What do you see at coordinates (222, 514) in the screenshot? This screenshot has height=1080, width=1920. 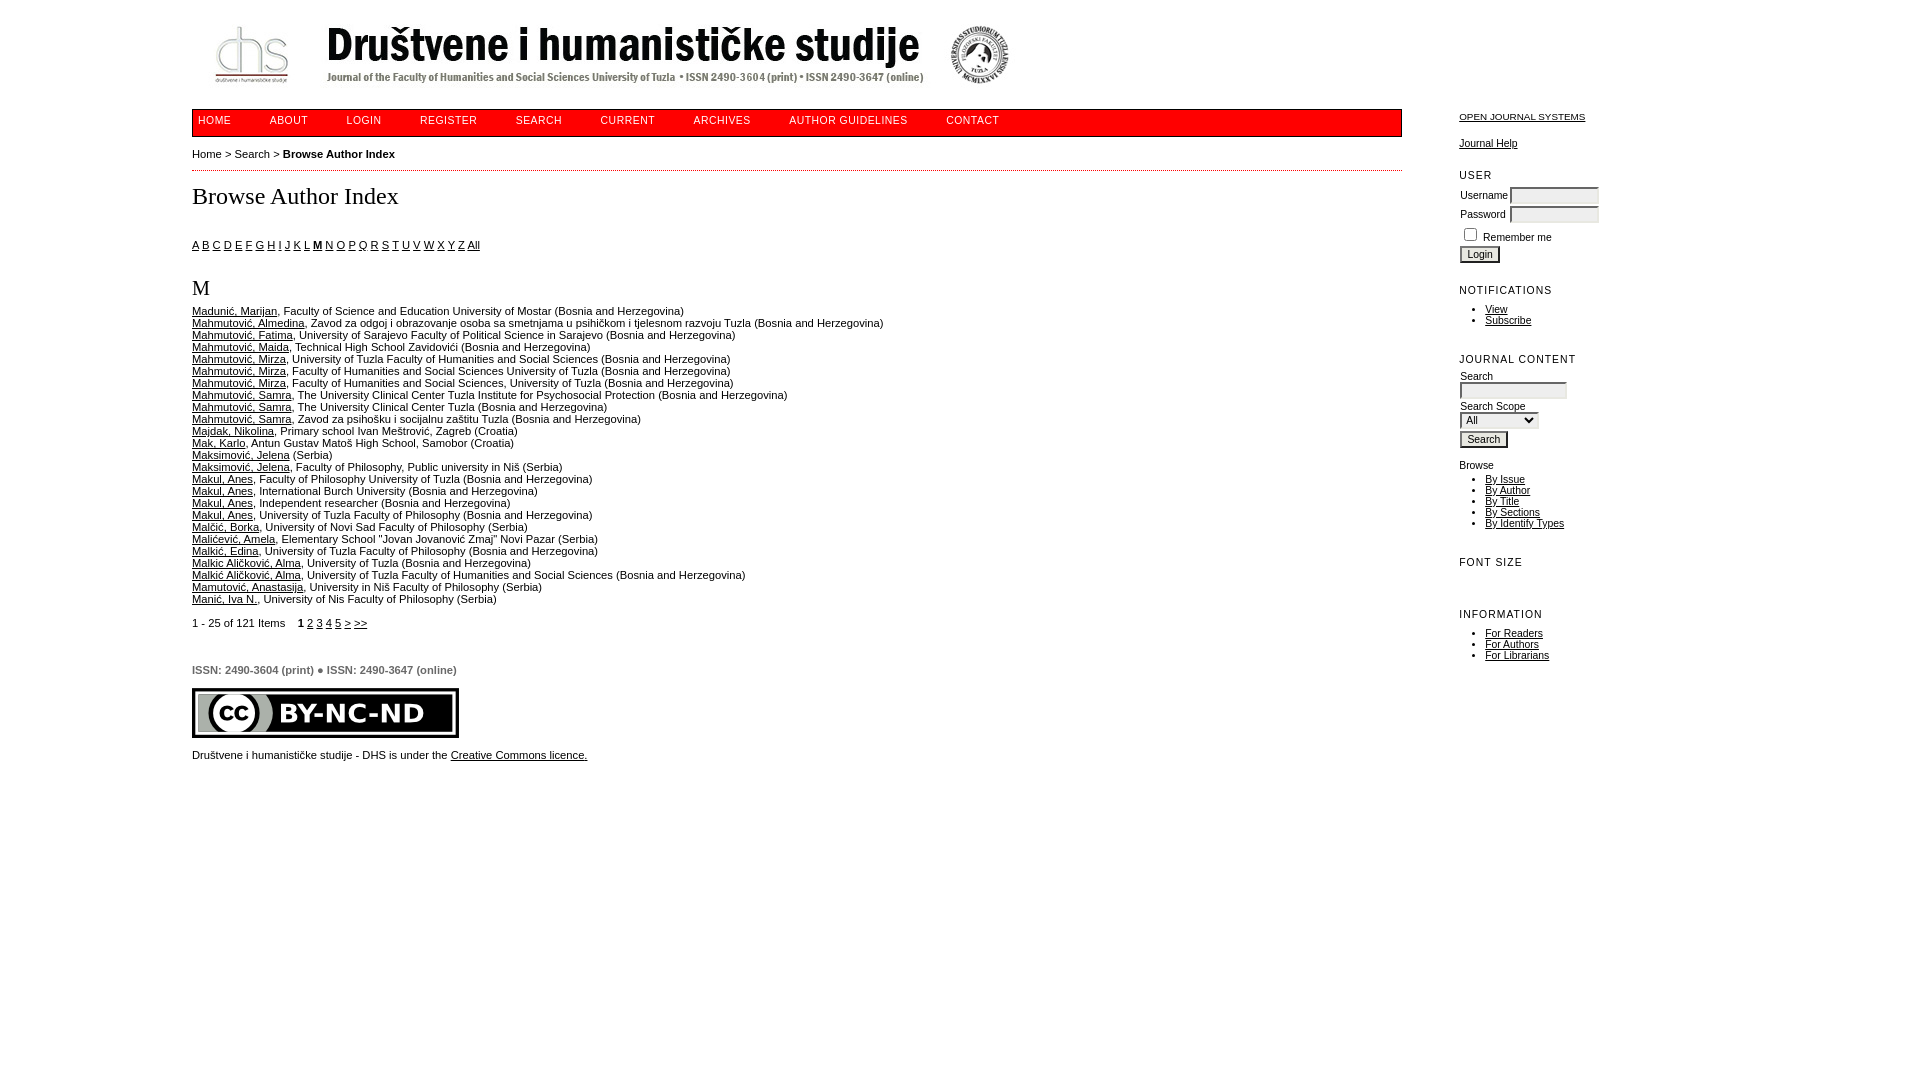 I see `Makul, Anes` at bounding box center [222, 514].